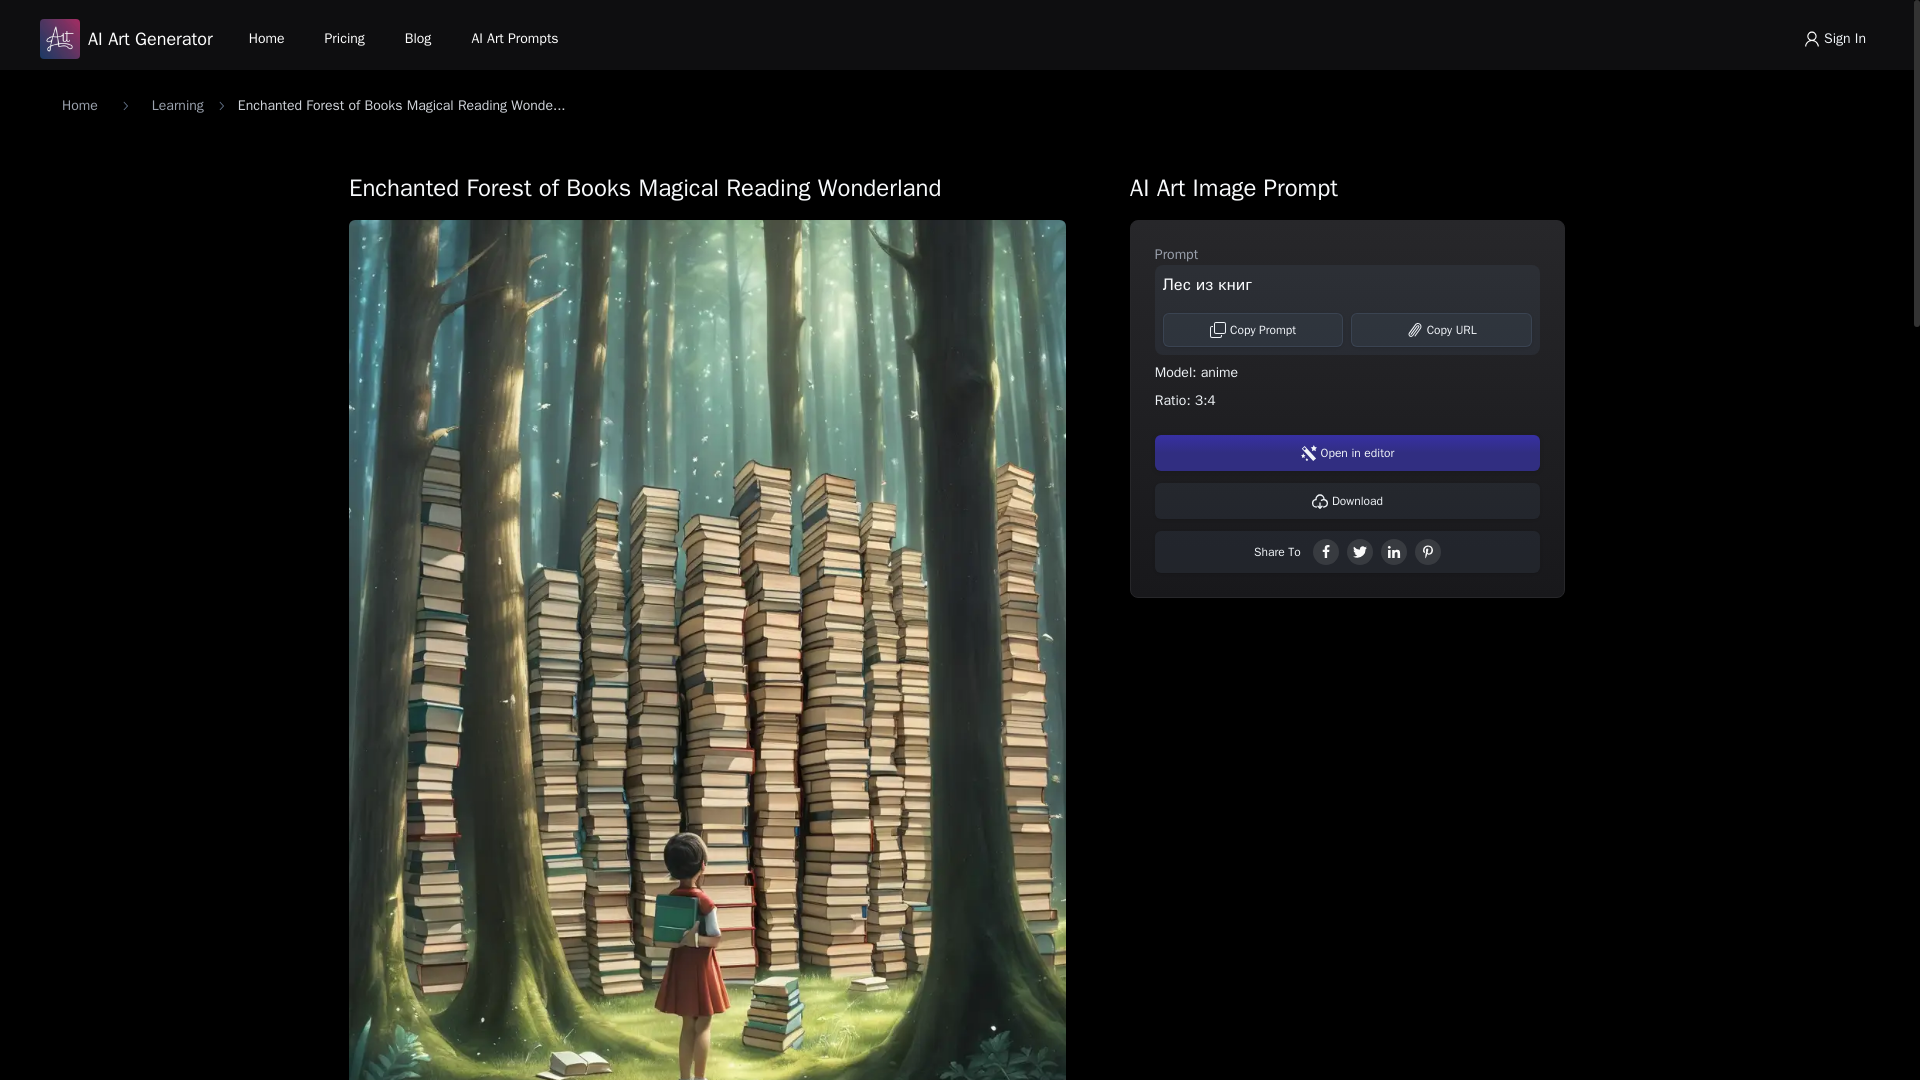  I want to click on Blog, so click(418, 38).